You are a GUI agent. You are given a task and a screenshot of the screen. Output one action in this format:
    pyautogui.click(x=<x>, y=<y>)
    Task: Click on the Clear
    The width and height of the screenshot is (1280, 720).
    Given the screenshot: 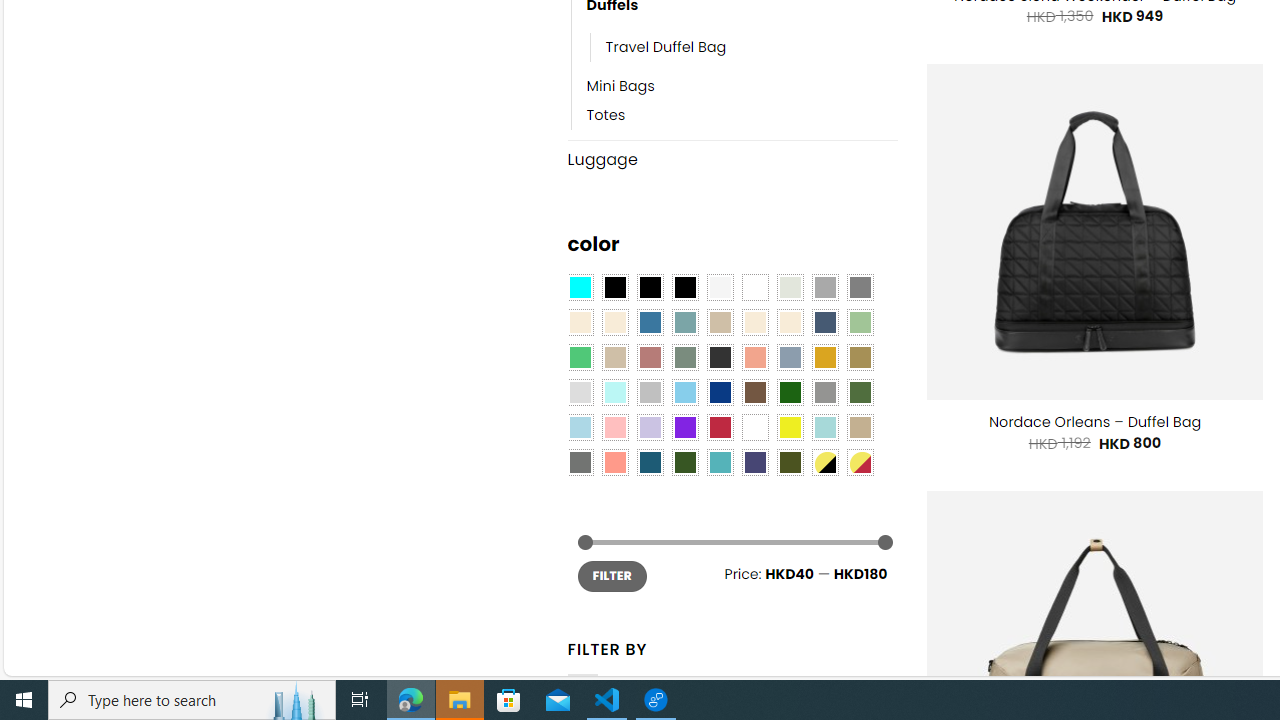 What is the action you would take?
    pyautogui.click(x=755, y=288)
    